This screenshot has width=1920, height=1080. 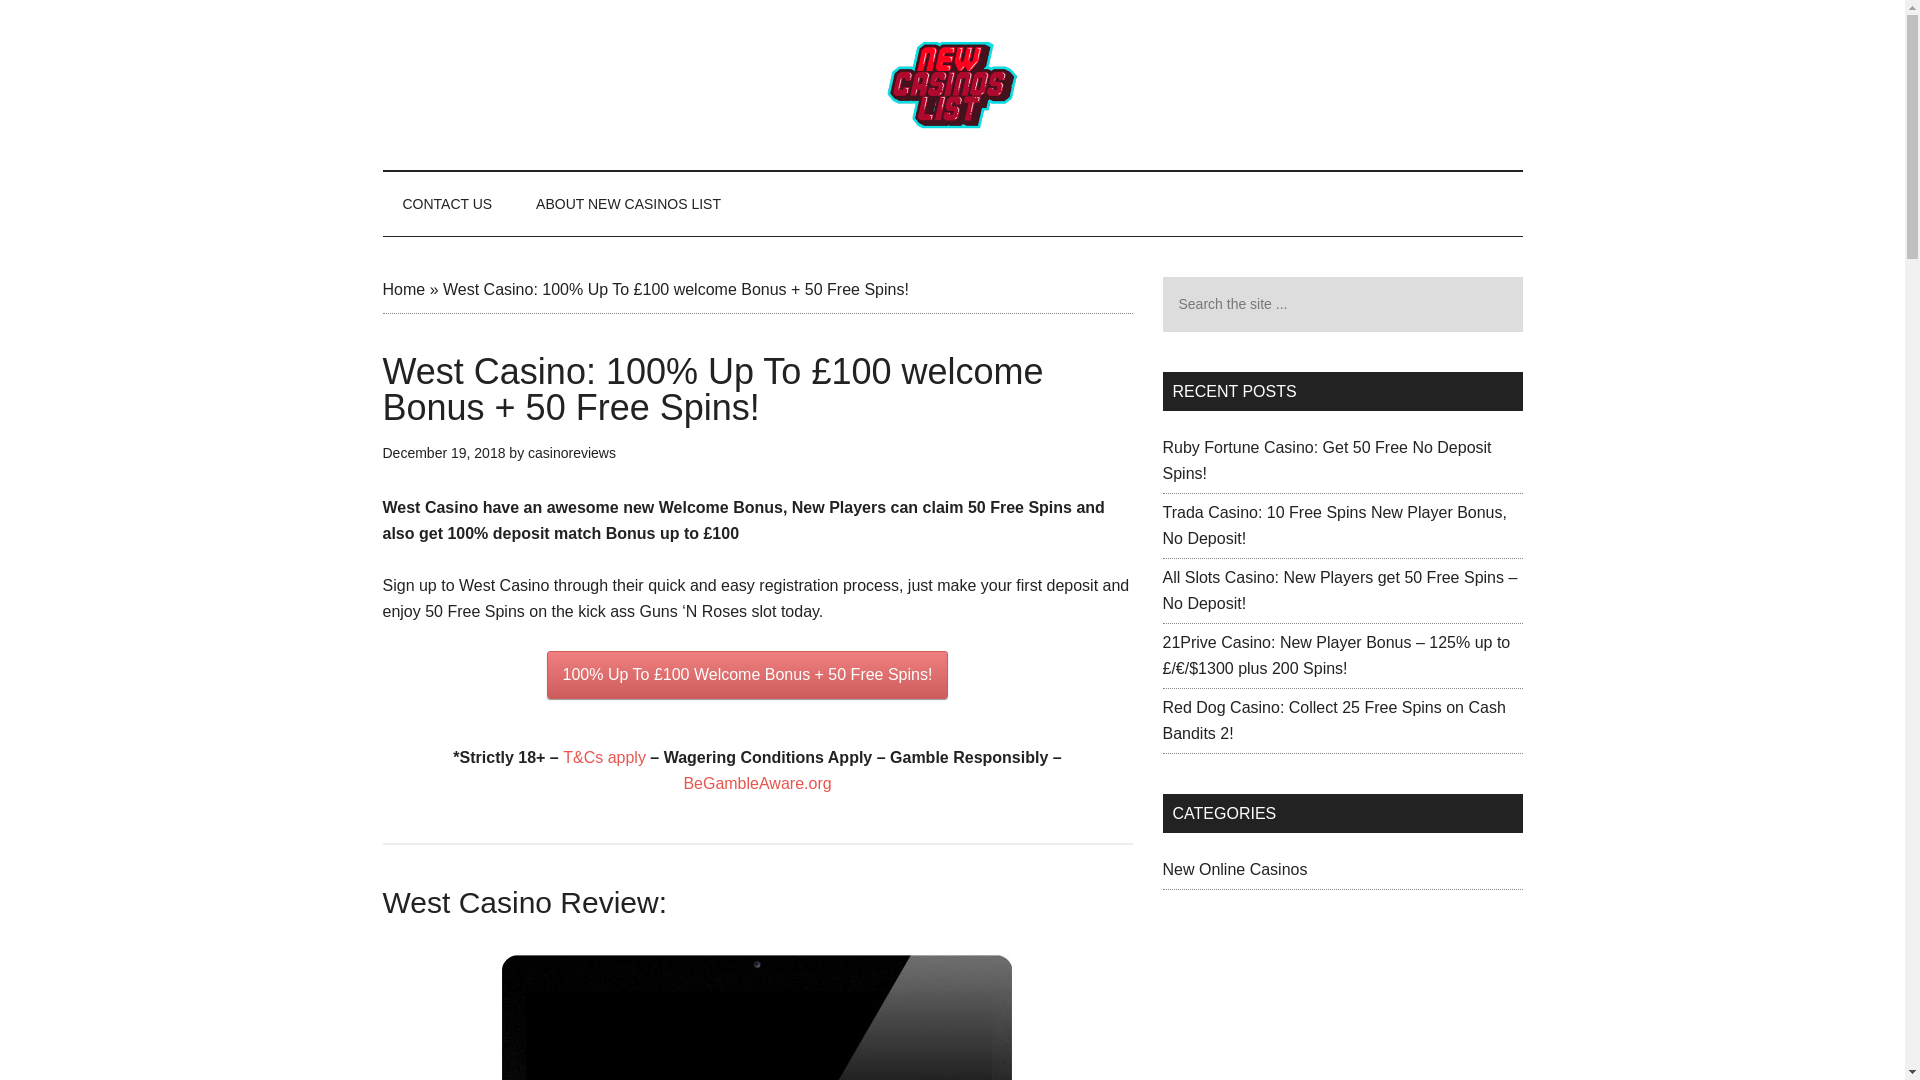 What do you see at coordinates (1333, 720) in the screenshot?
I see `Red Dog Casino: Collect 25 Free Spins on Cash Bandits 2!` at bounding box center [1333, 720].